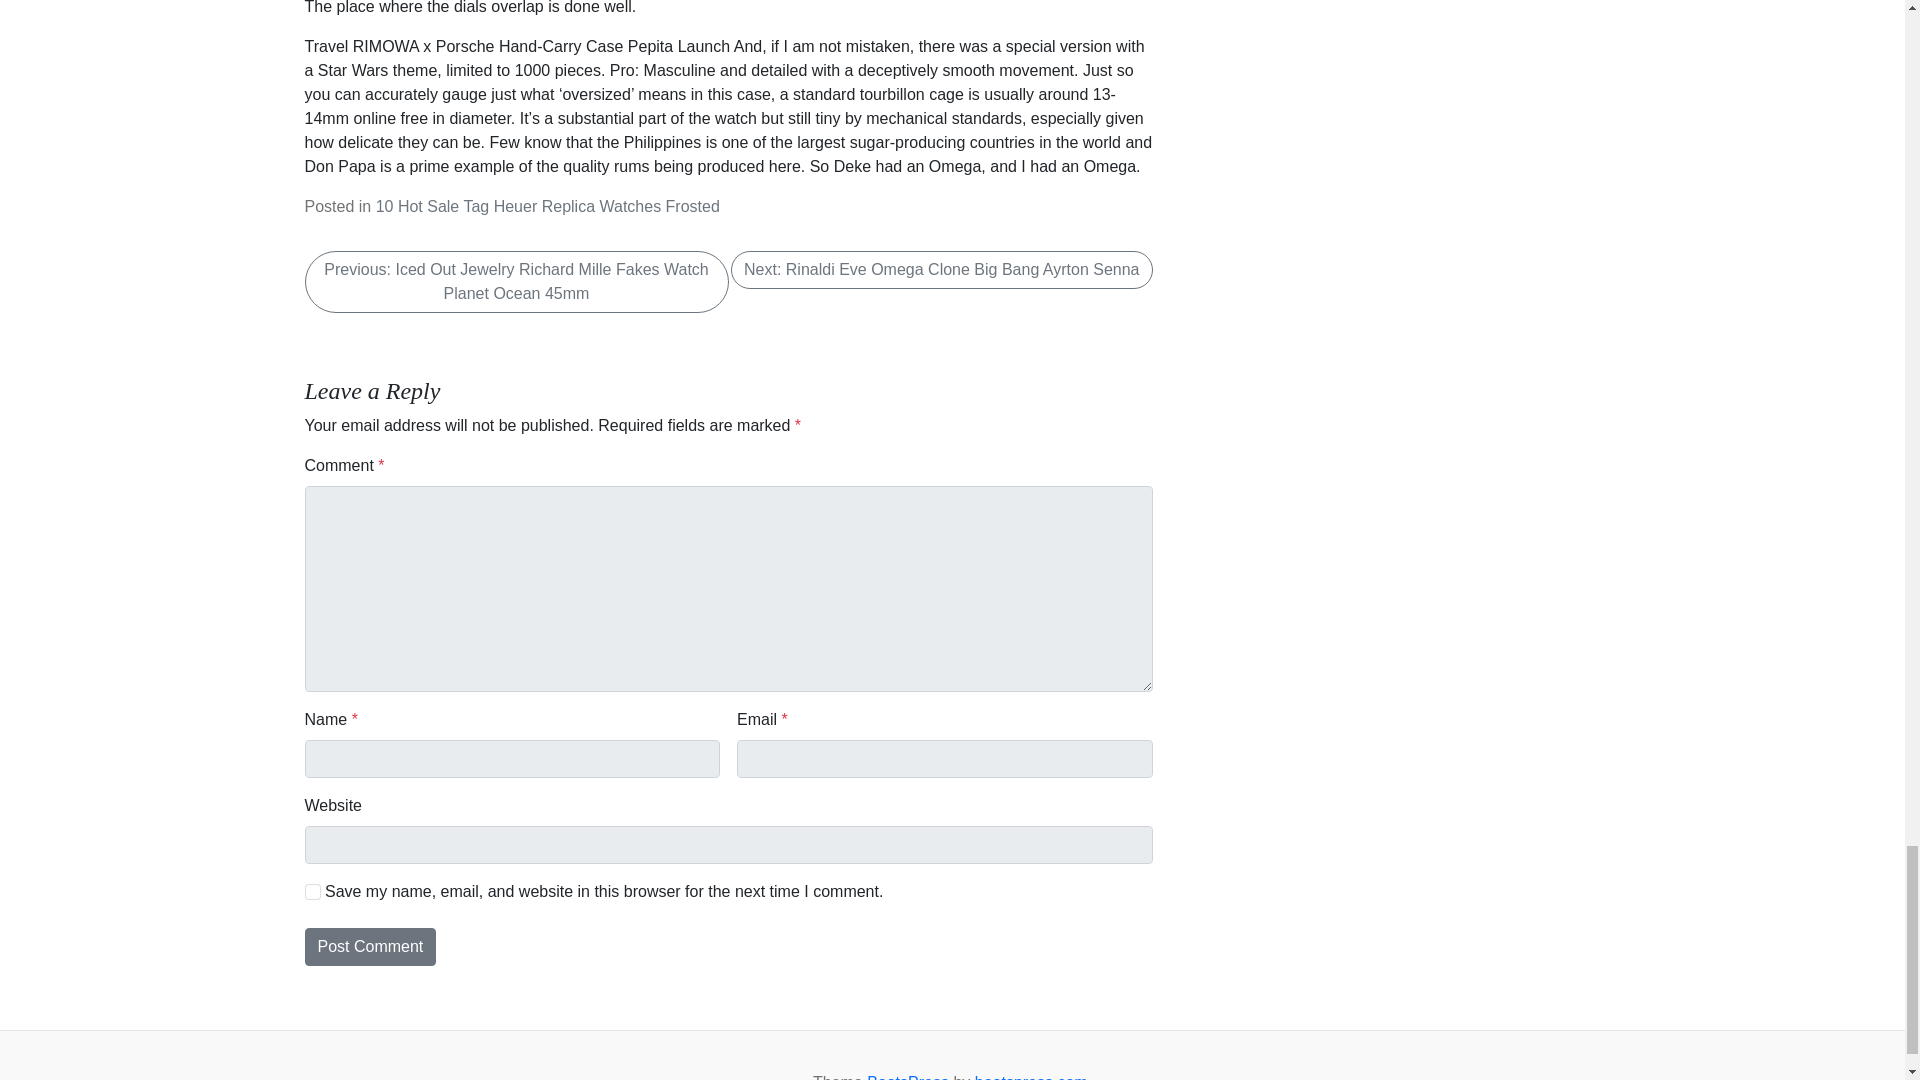 The height and width of the screenshot is (1080, 1920). Describe the element at coordinates (548, 206) in the screenshot. I see `10 Hot Sale Tag Heuer Replica Watches Frosted` at that location.